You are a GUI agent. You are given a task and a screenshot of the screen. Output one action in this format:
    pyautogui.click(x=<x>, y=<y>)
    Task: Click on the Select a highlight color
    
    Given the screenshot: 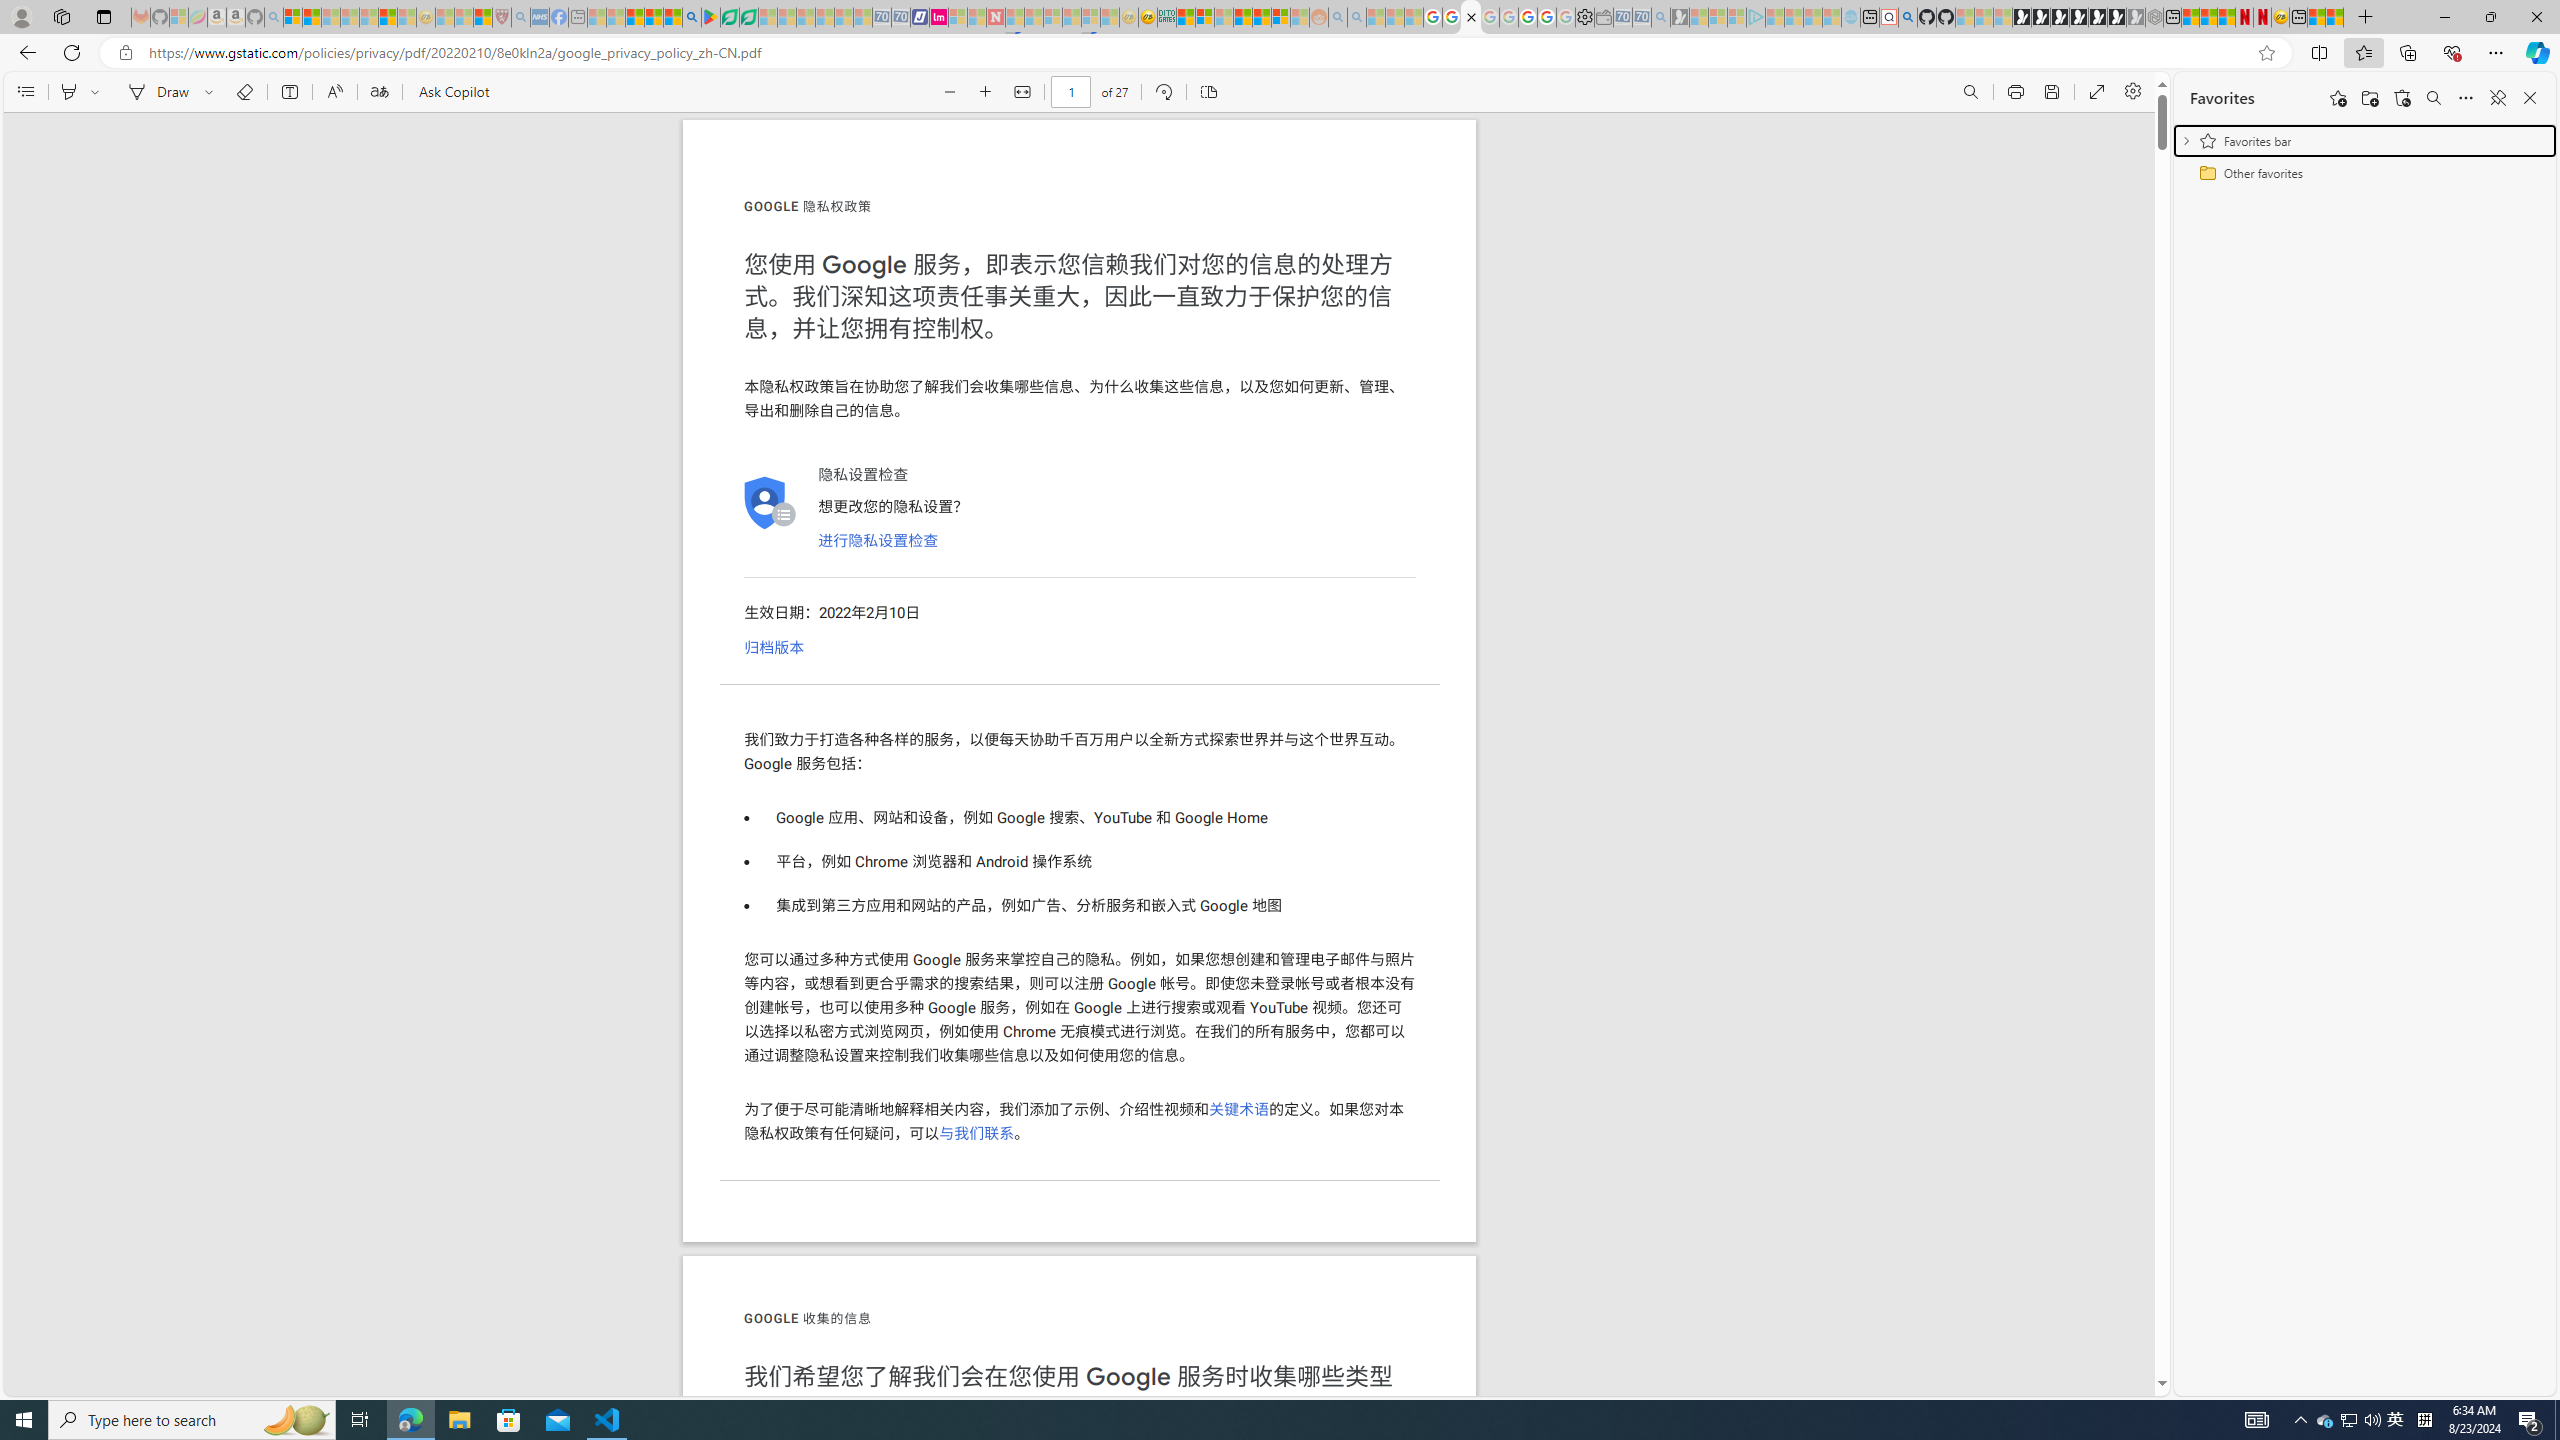 What is the action you would take?
    pyautogui.click(x=98, y=92)
    